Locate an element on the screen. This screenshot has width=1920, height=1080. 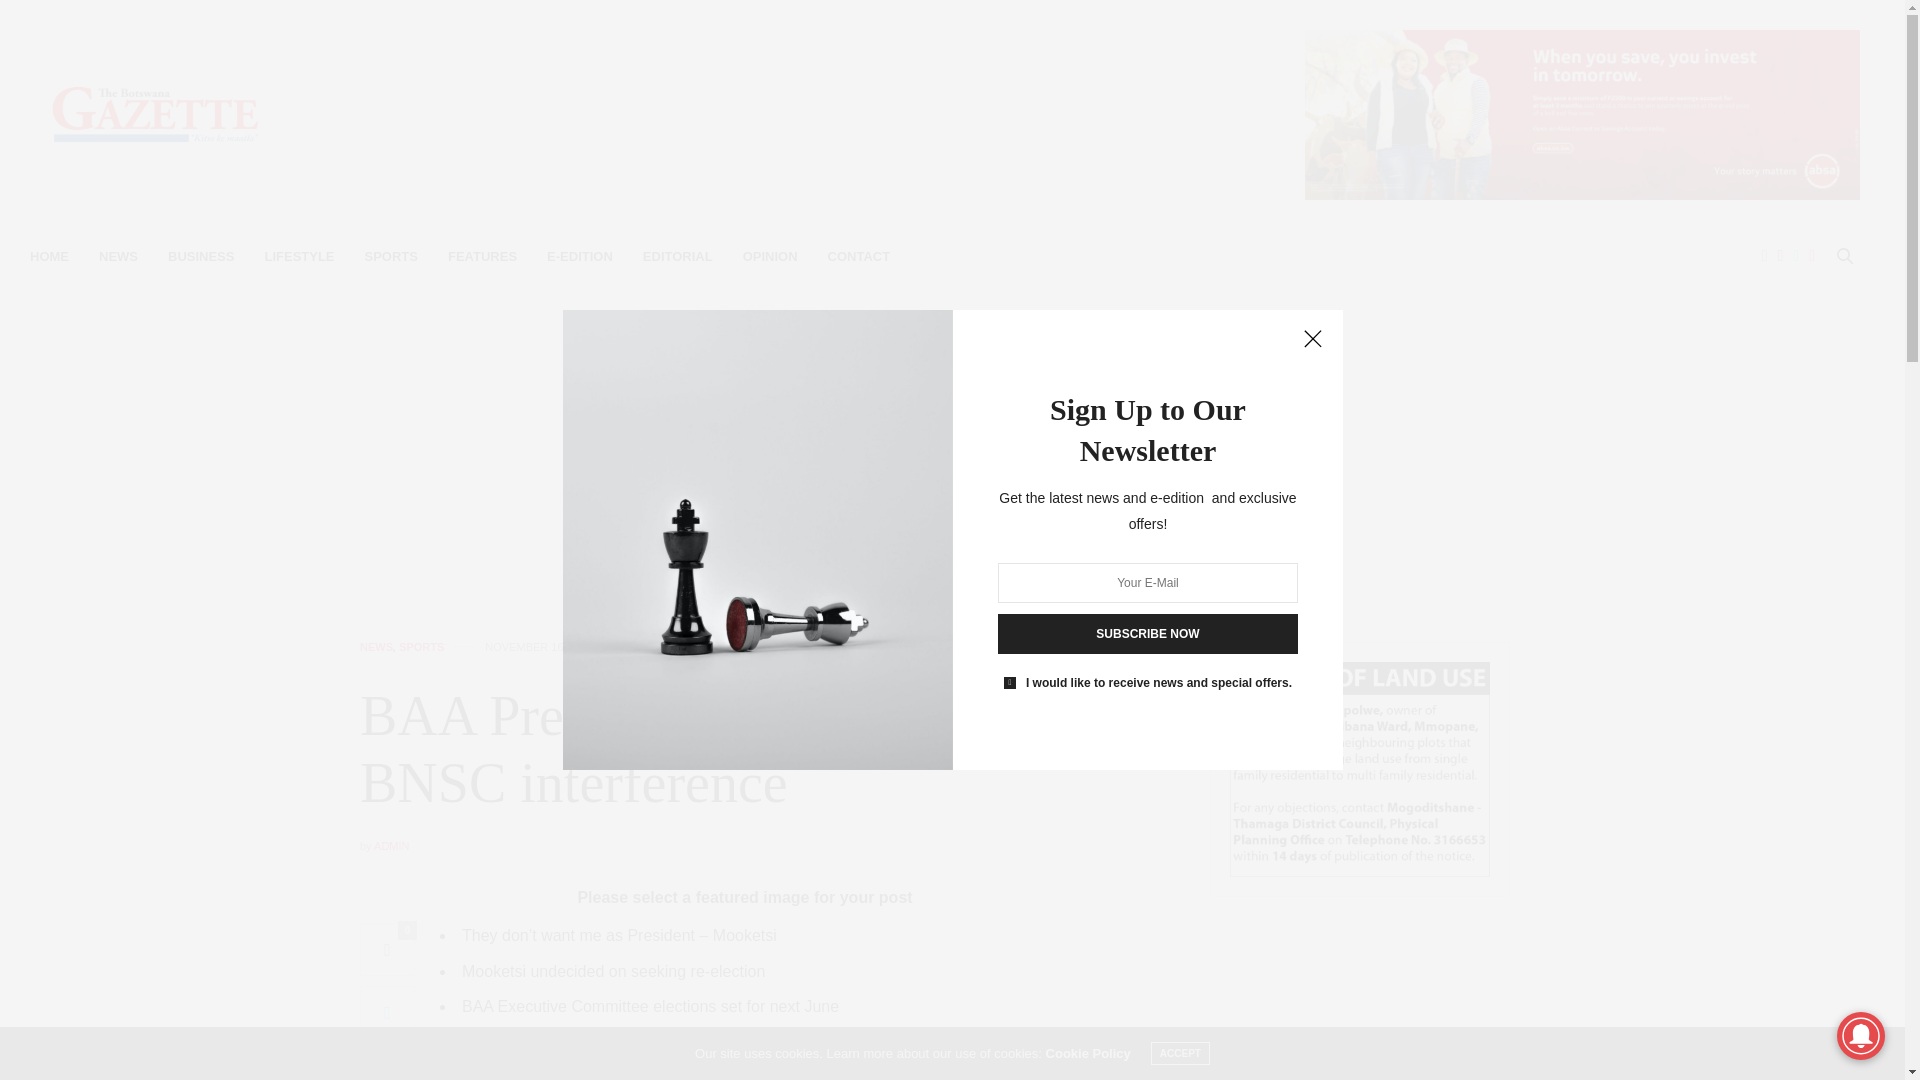
NEWS is located at coordinates (376, 647).